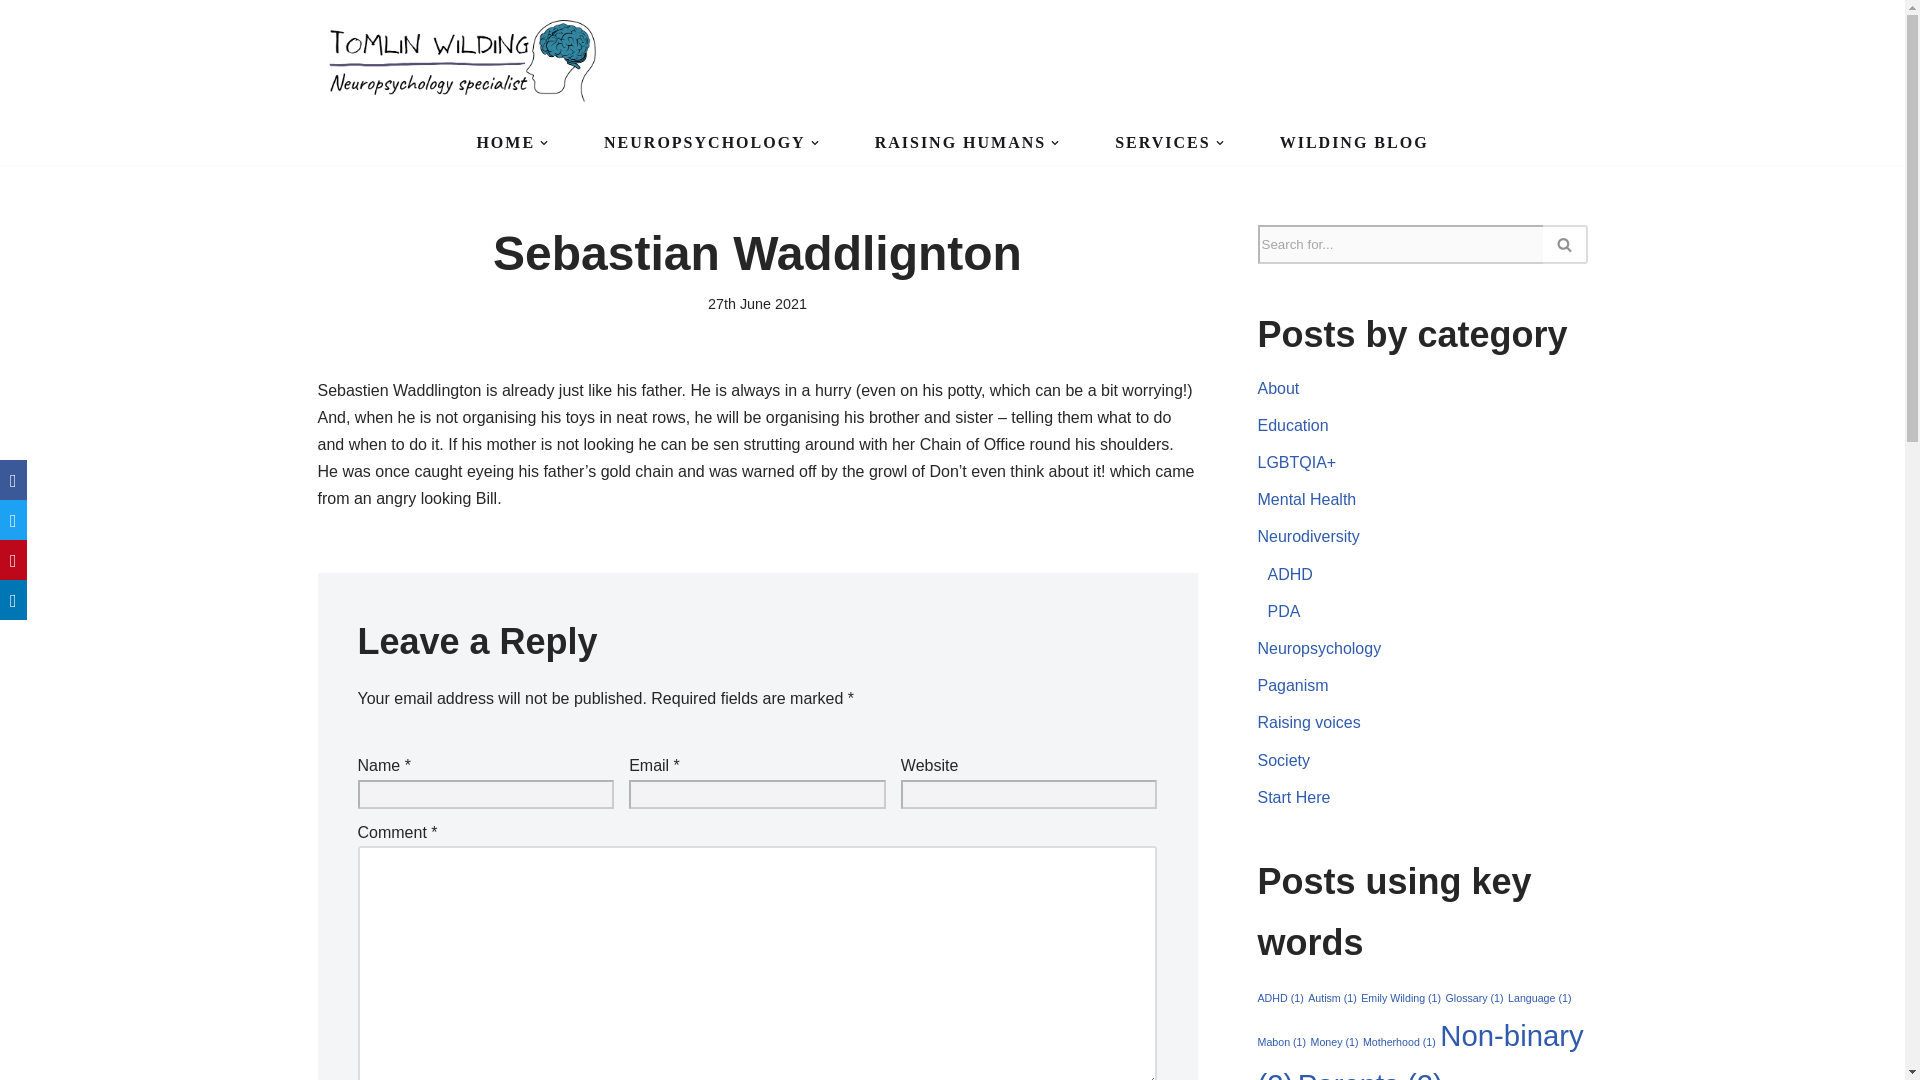  I want to click on SERVICES, so click(1162, 142).